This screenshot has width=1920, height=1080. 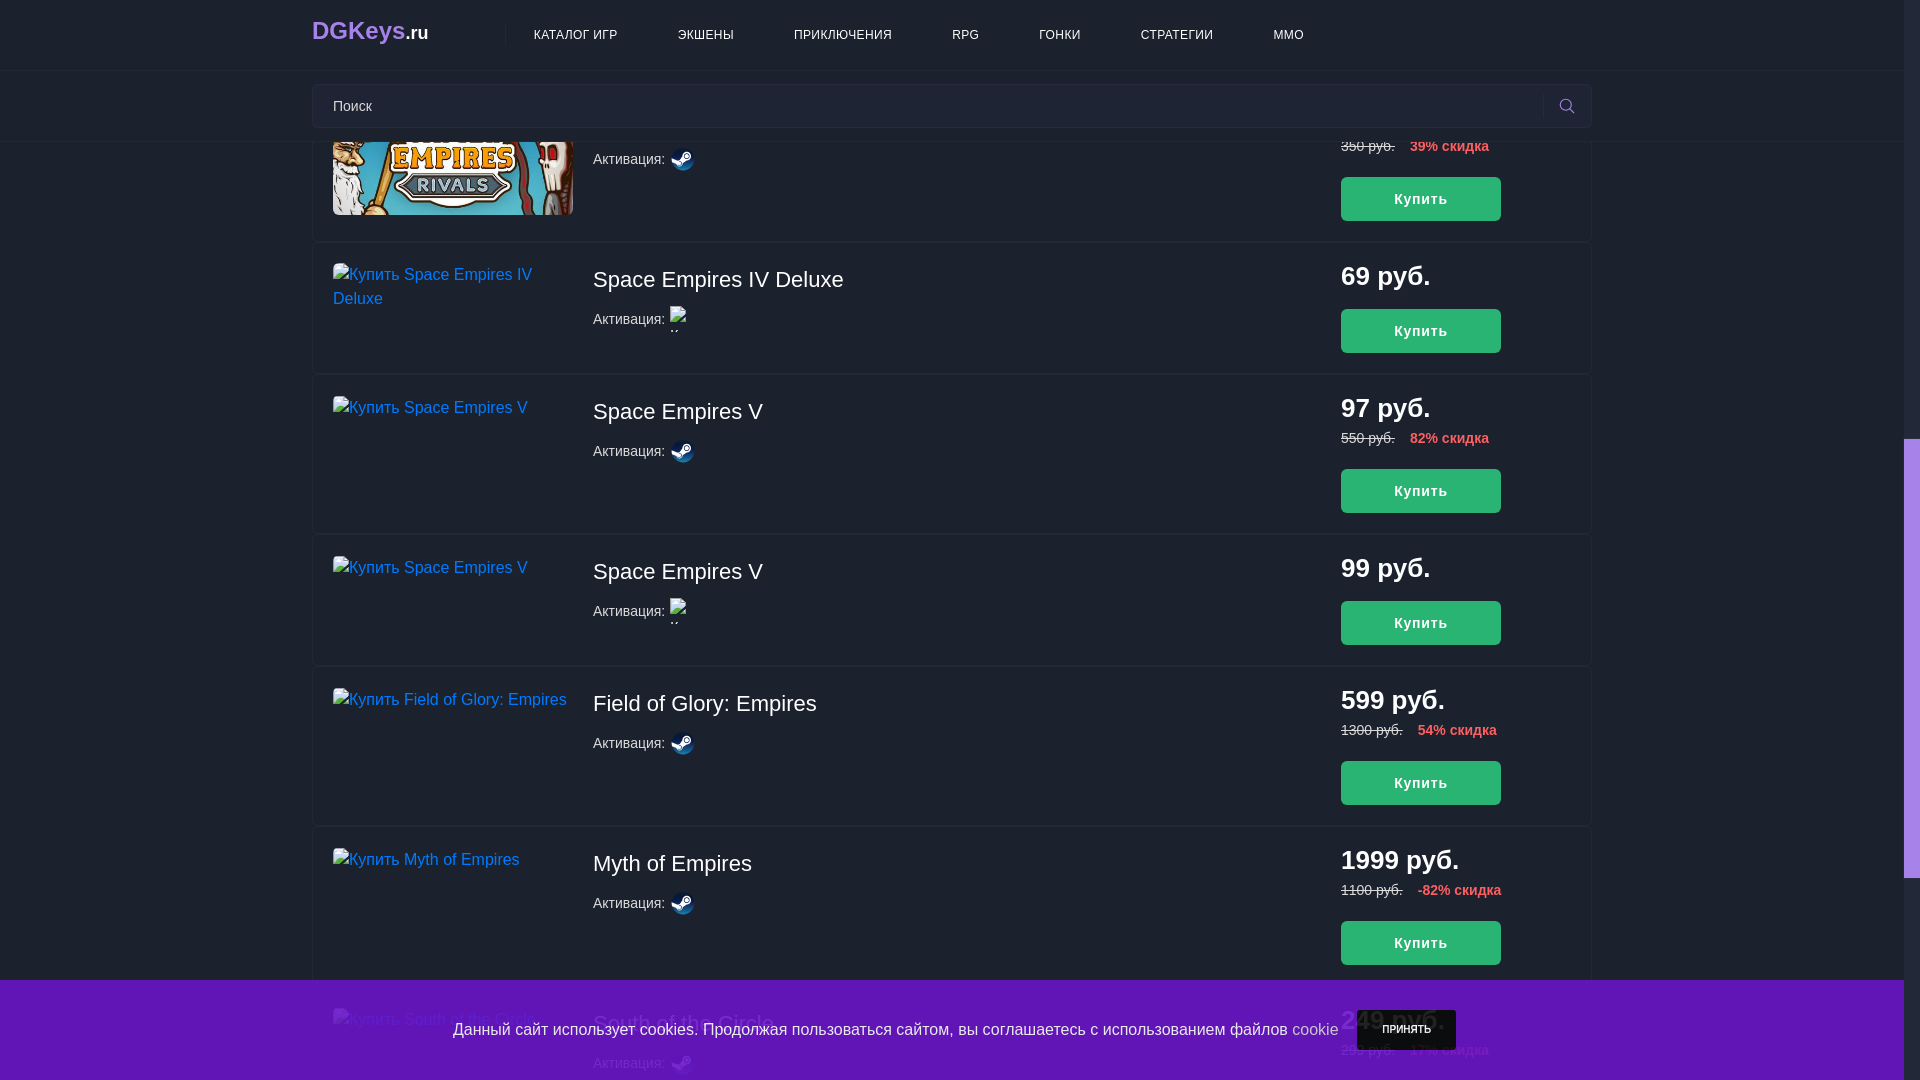 What do you see at coordinates (683, 1022) in the screenshot?
I see `South of the Circle` at bounding box center [683, 1022].